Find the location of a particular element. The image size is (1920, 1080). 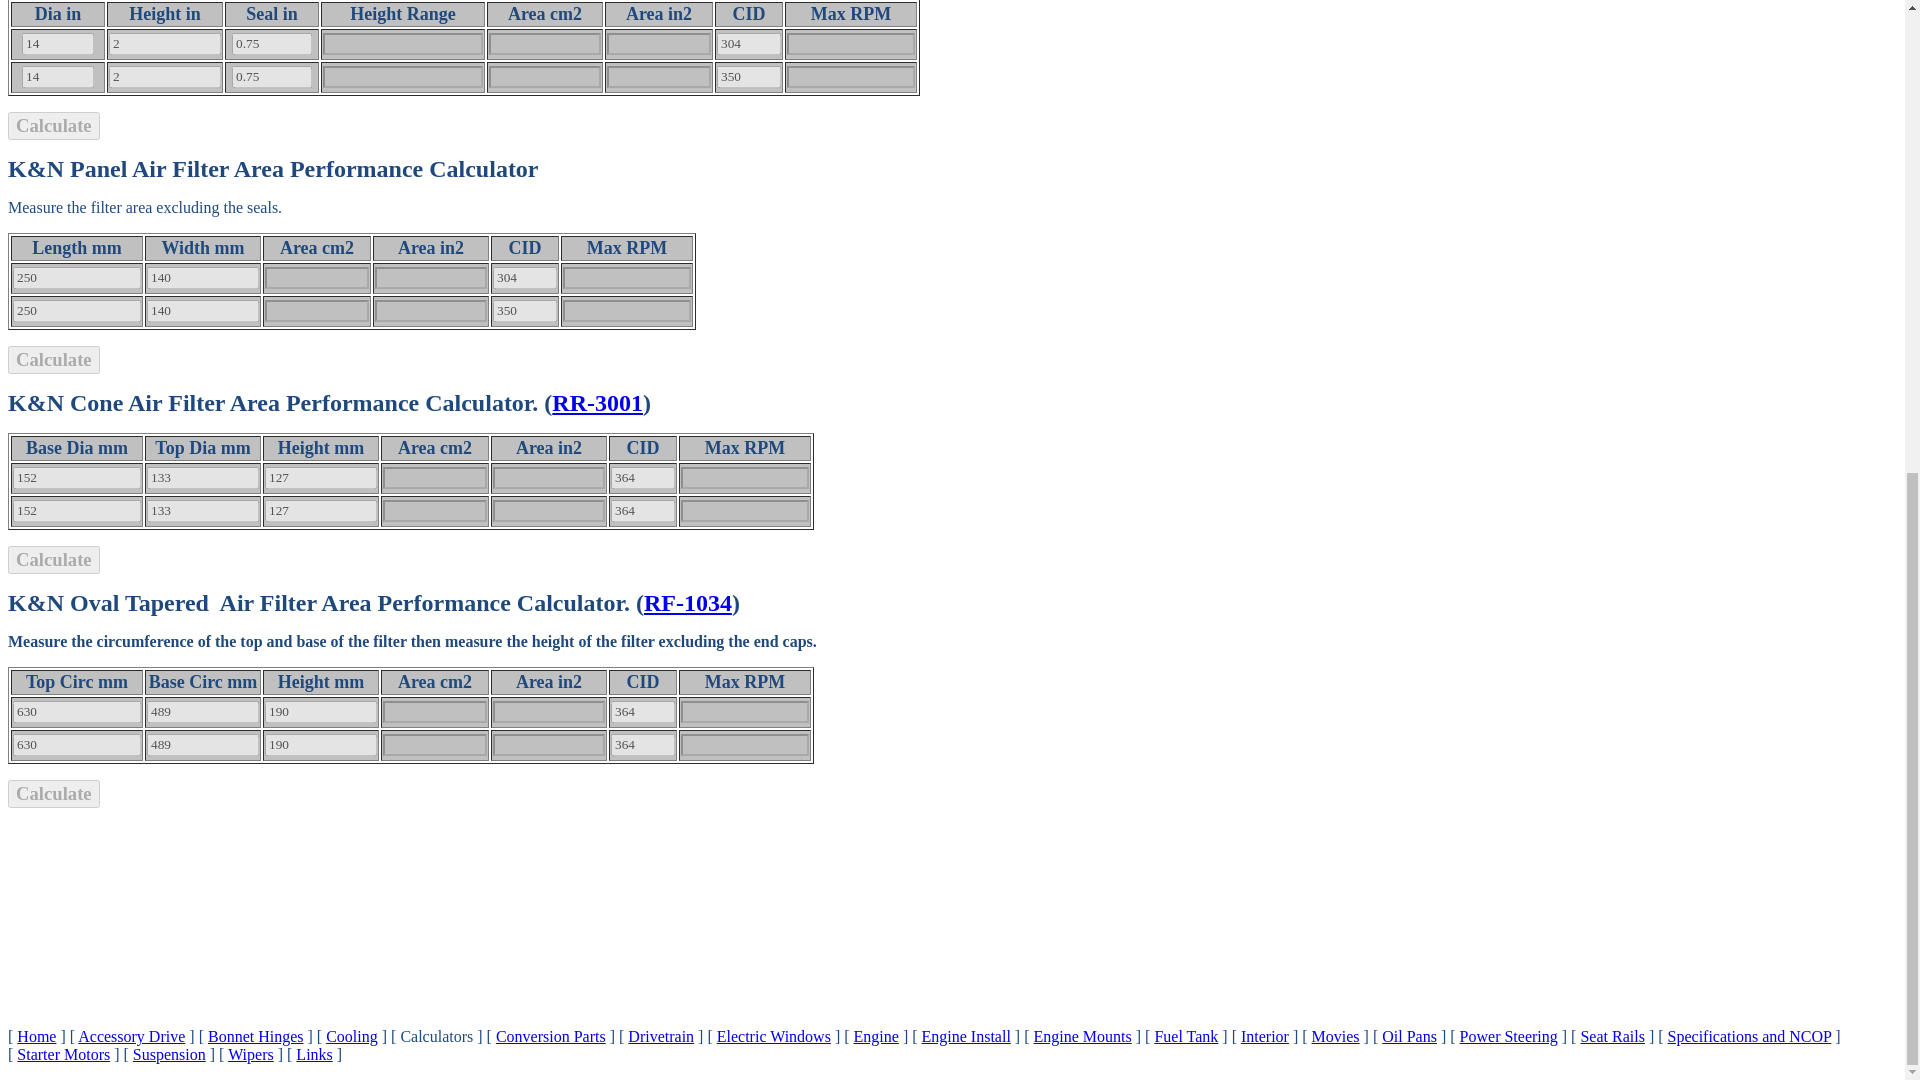

Home is located at coordinates (36, 1036).